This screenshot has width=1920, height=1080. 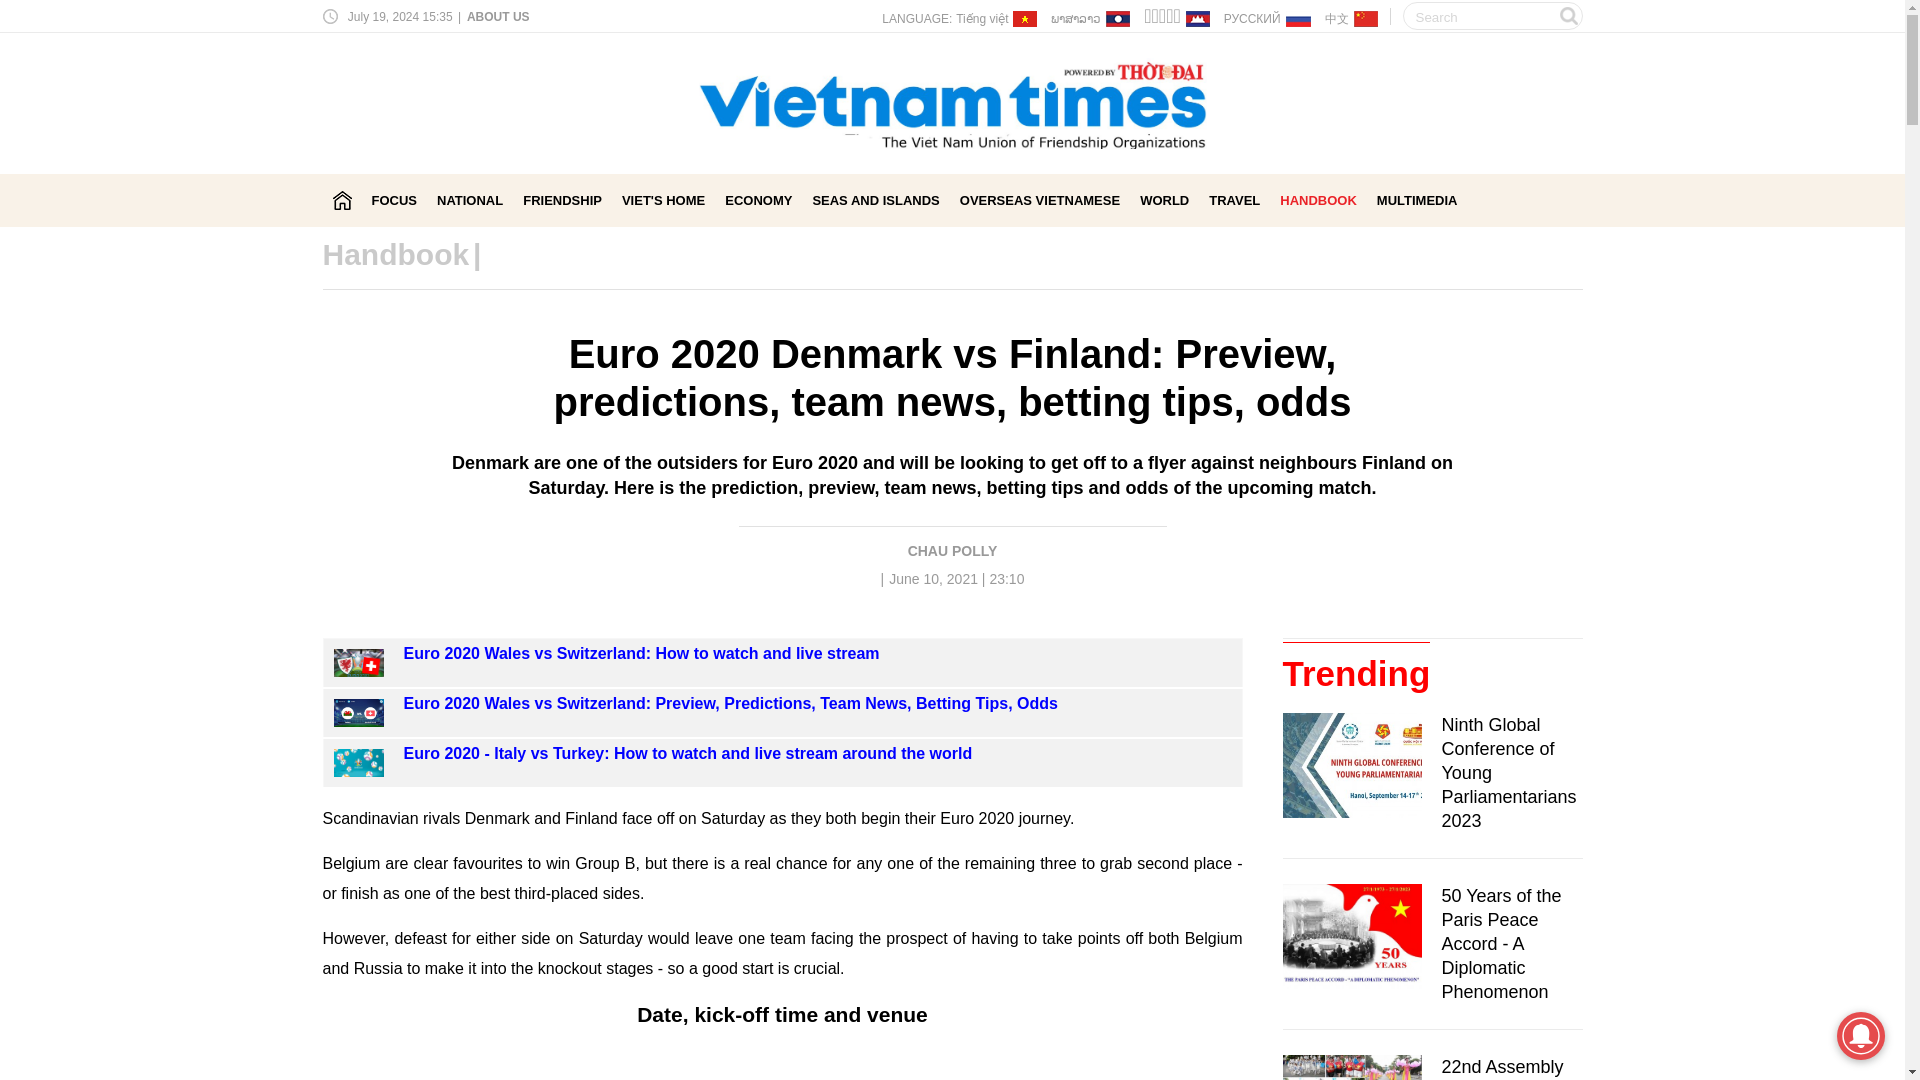 I want to click on CHAU POLLY, so click(x=953, y=551).